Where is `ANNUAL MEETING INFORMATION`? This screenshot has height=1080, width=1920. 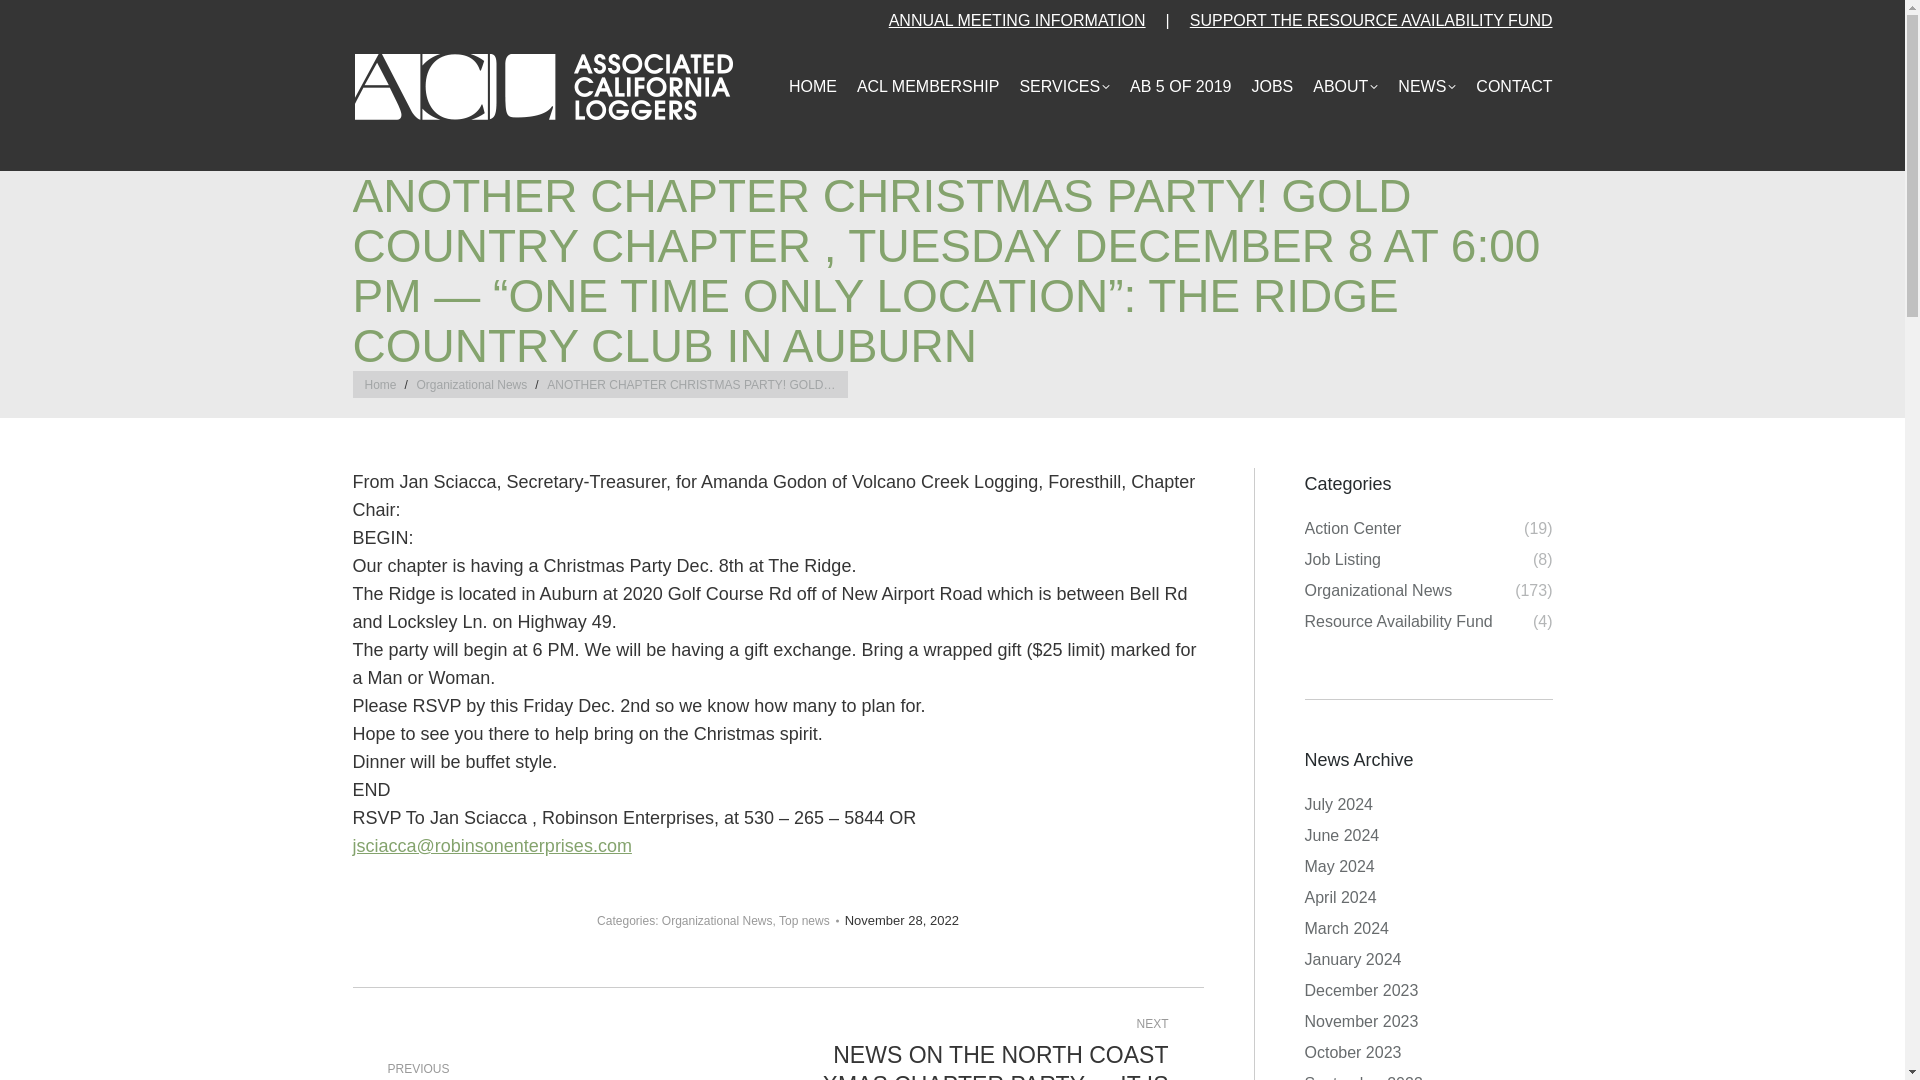 ANNUAL MEETING INFORMATION is located at coordinates (1017, 20).